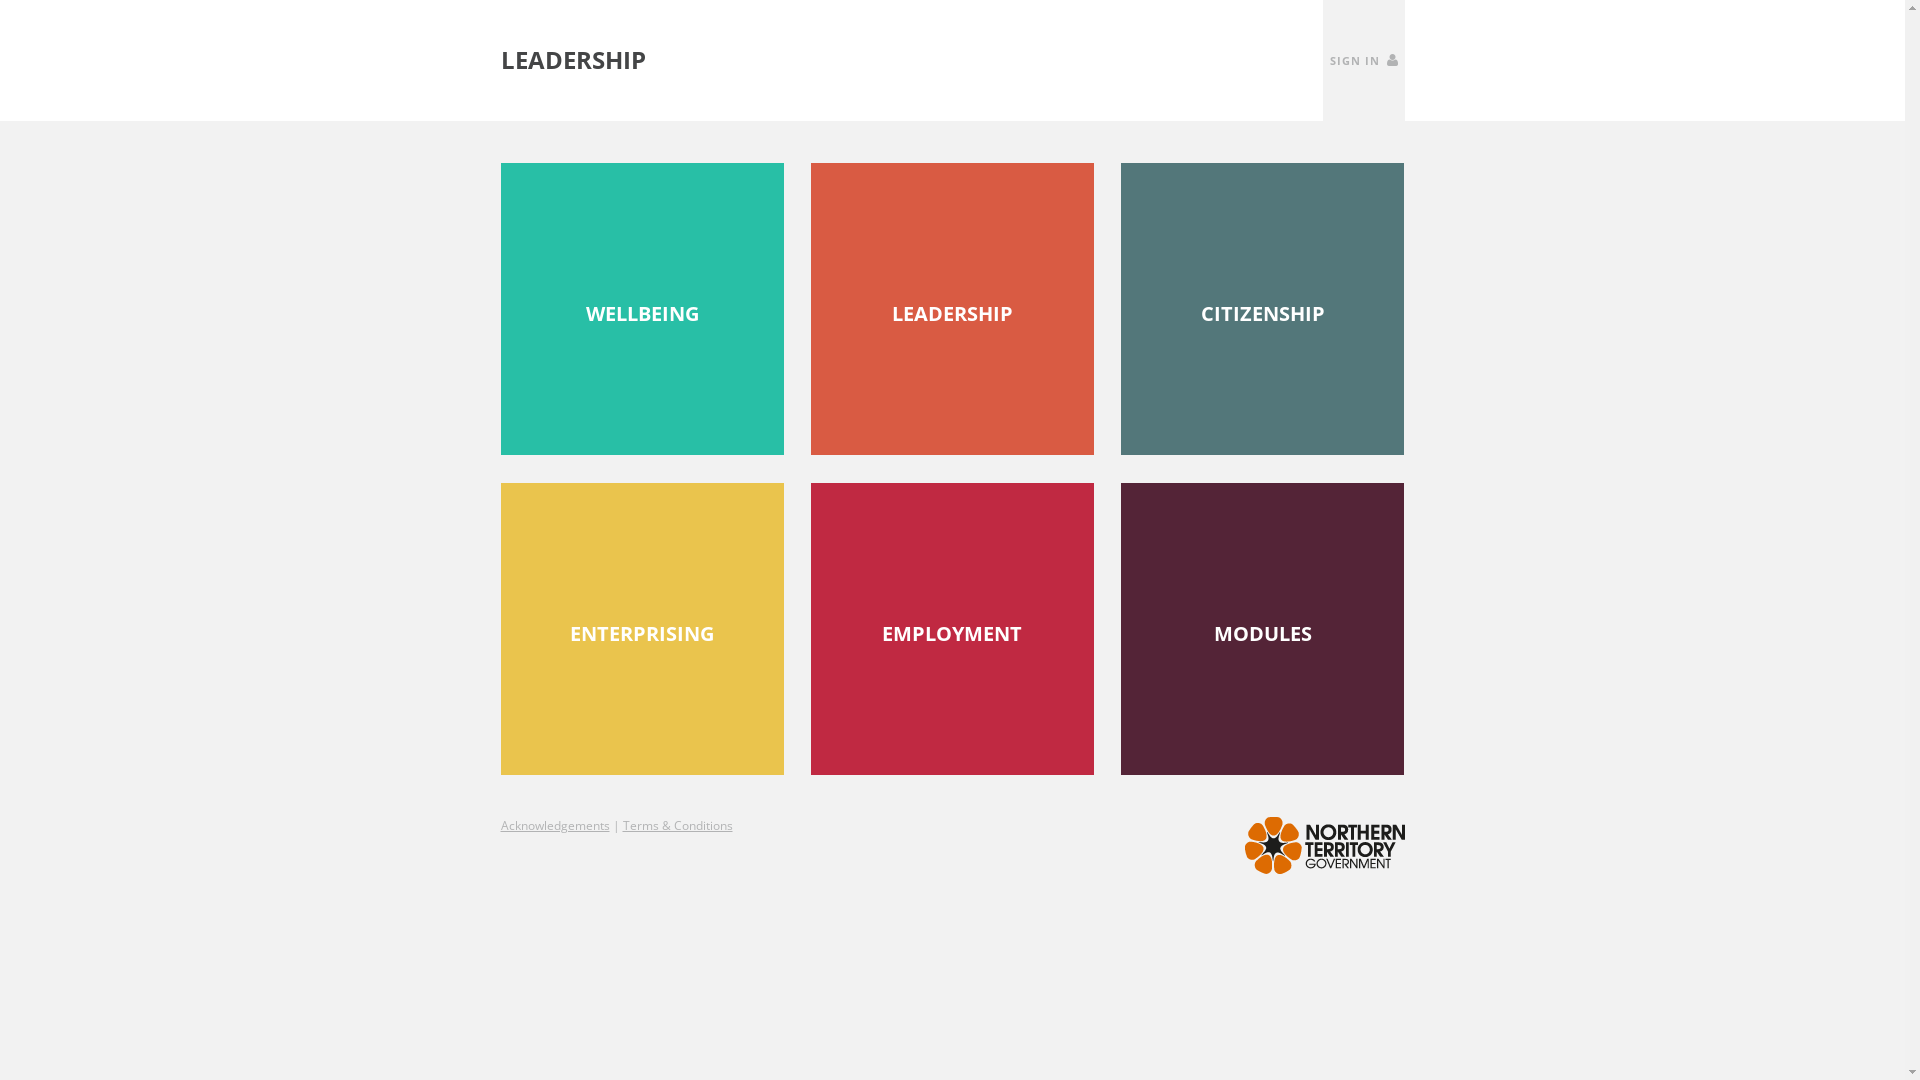 This screenshot has width=1920, height=1080. What do you see at coordinates (1262, 629) in the screenshot?
I see `MODULES` at bounding box center [1262, 629].